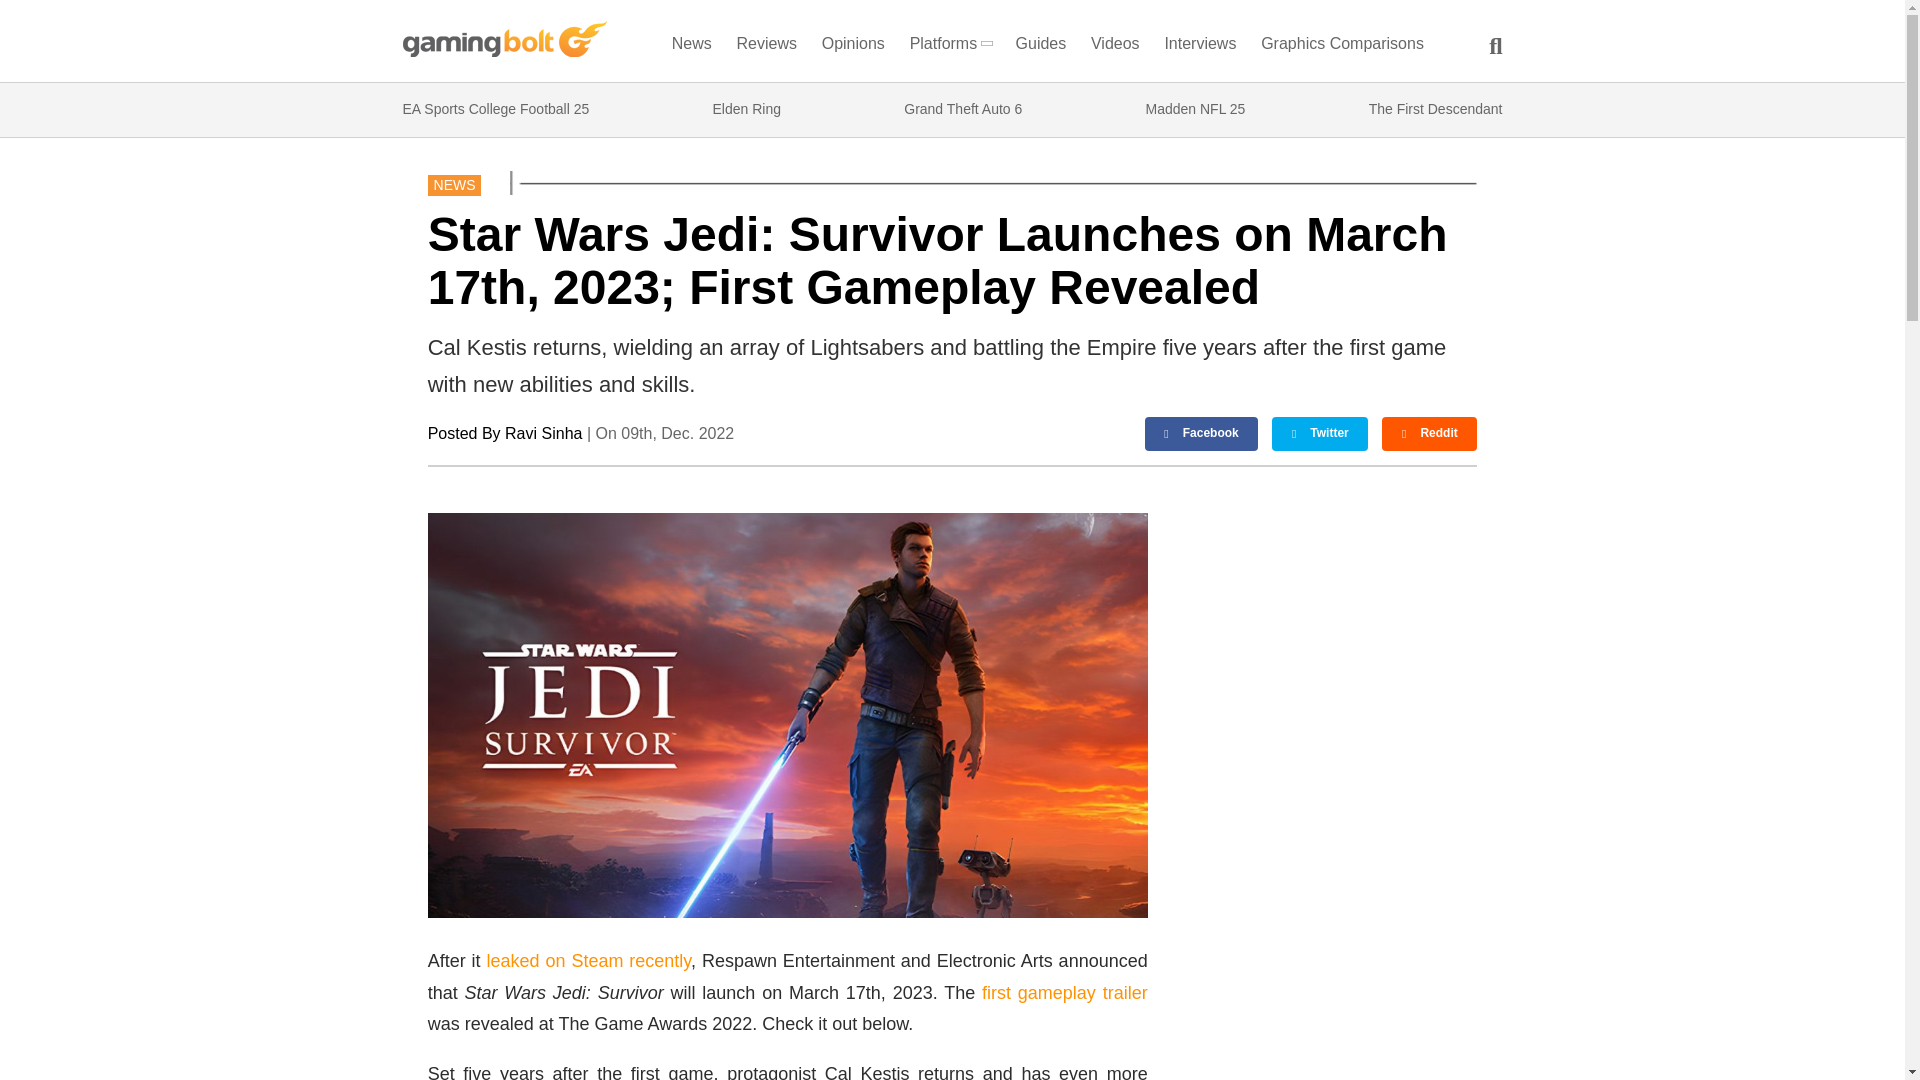  I want to click on NEWS, so click(454, 185).